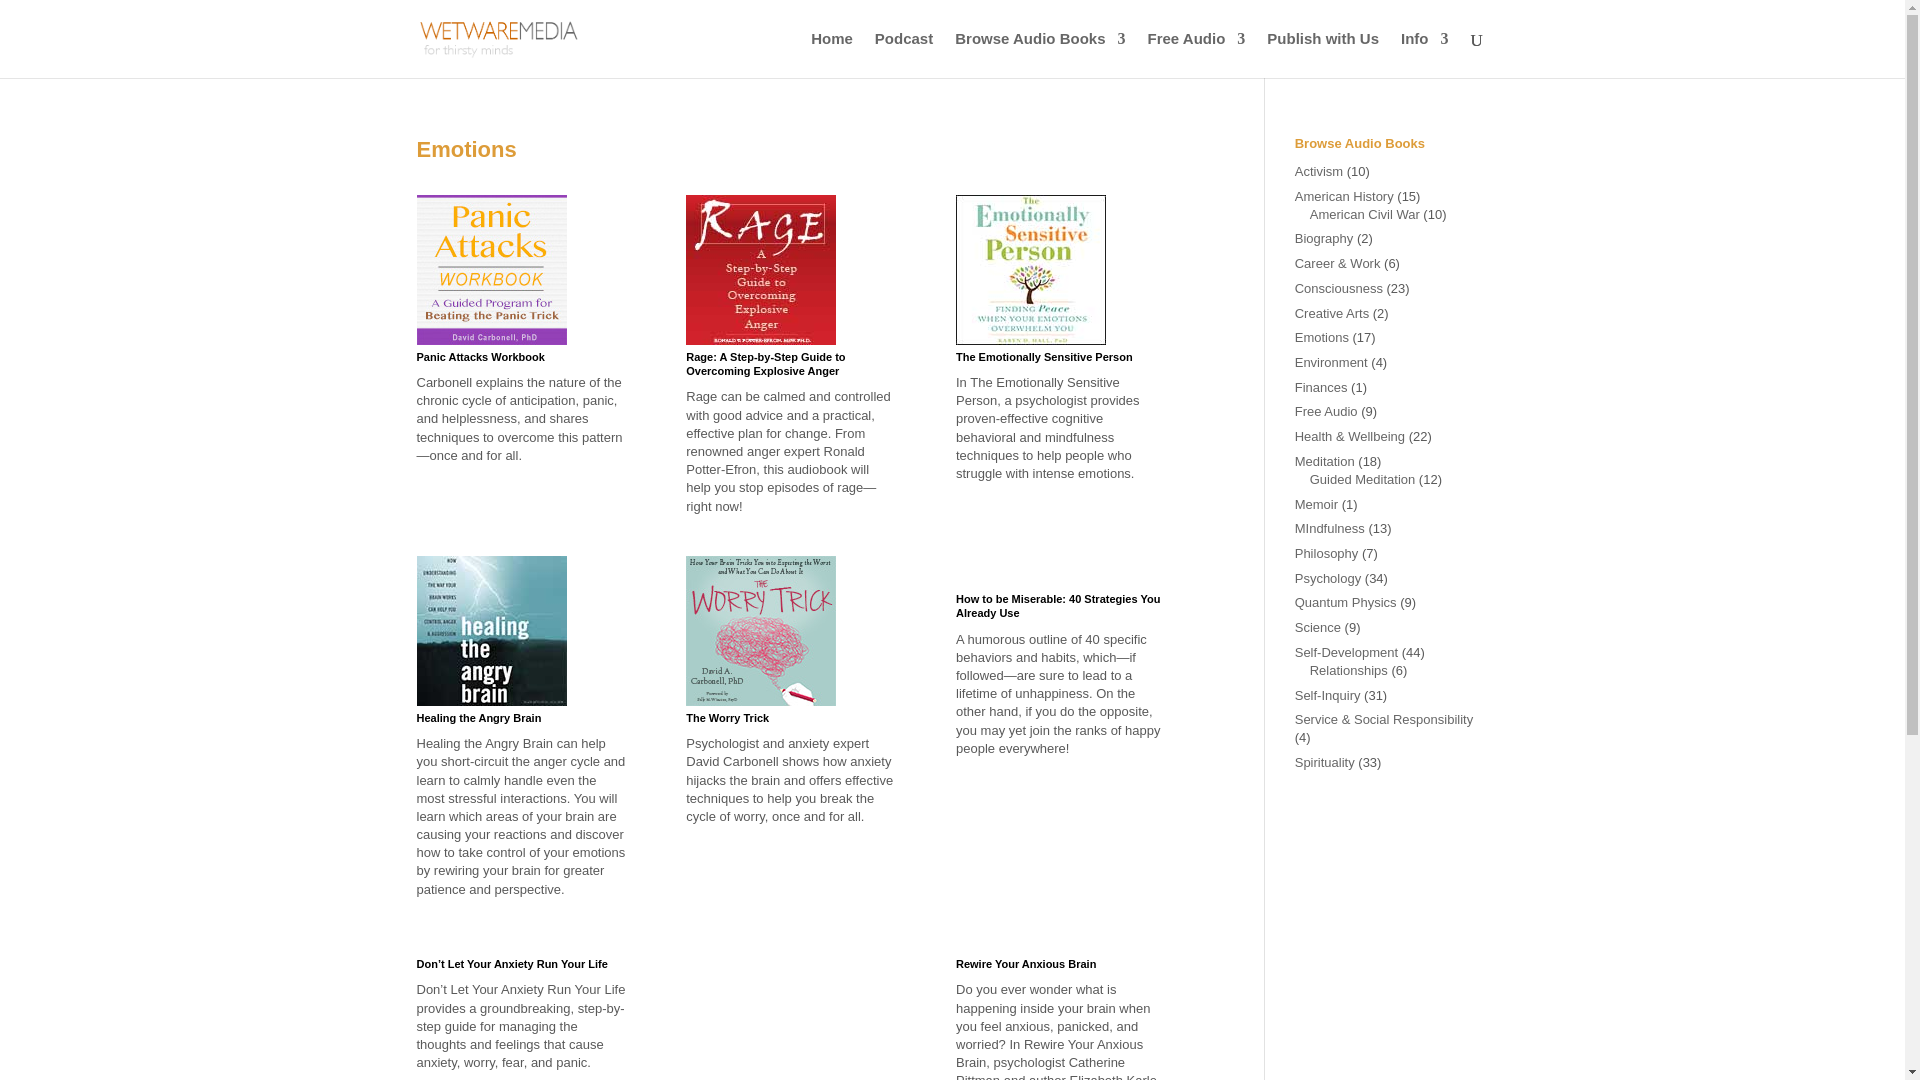 This screenshot has height=1080, width=1920. I want to click on Podcast, so click(904, 54).